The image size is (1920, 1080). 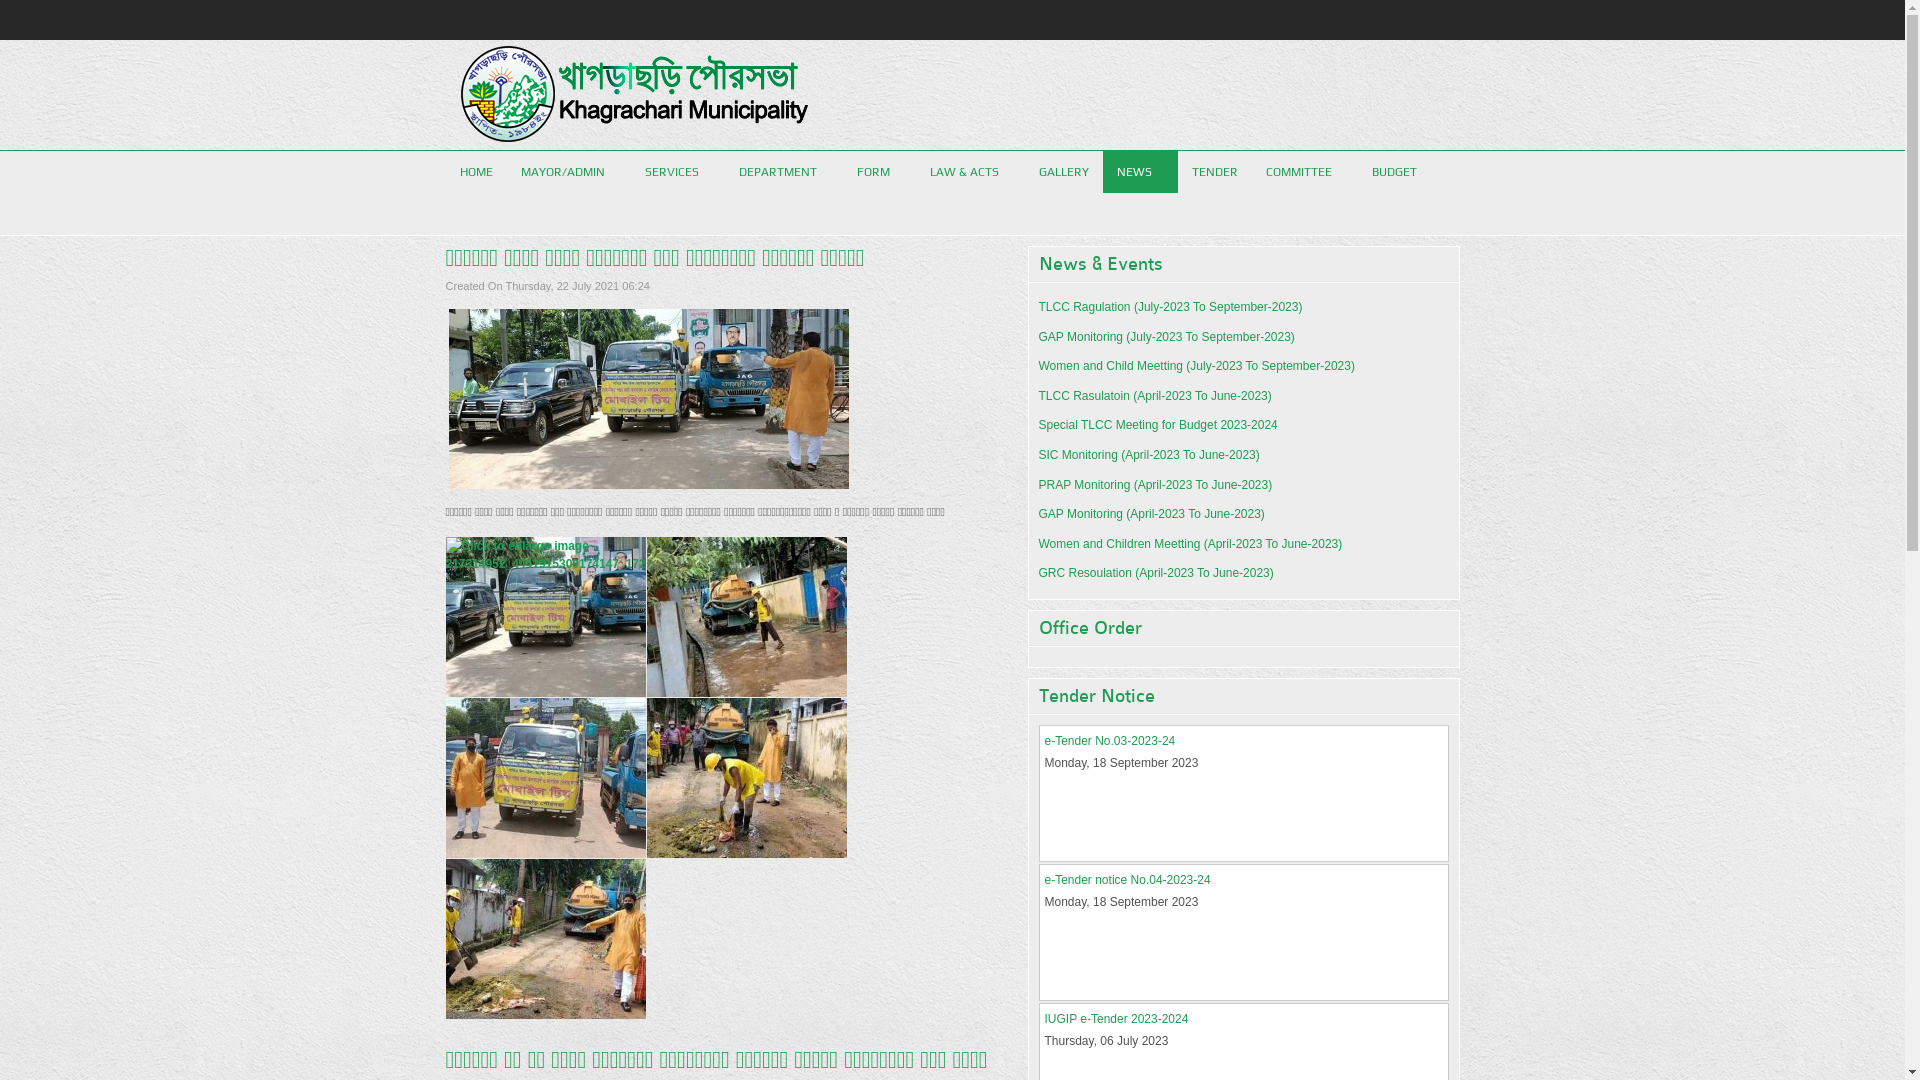 What do you see at coordinates (677, 172) in the screenshot?
I see `SERVICES` at bounding box center [677, 172].